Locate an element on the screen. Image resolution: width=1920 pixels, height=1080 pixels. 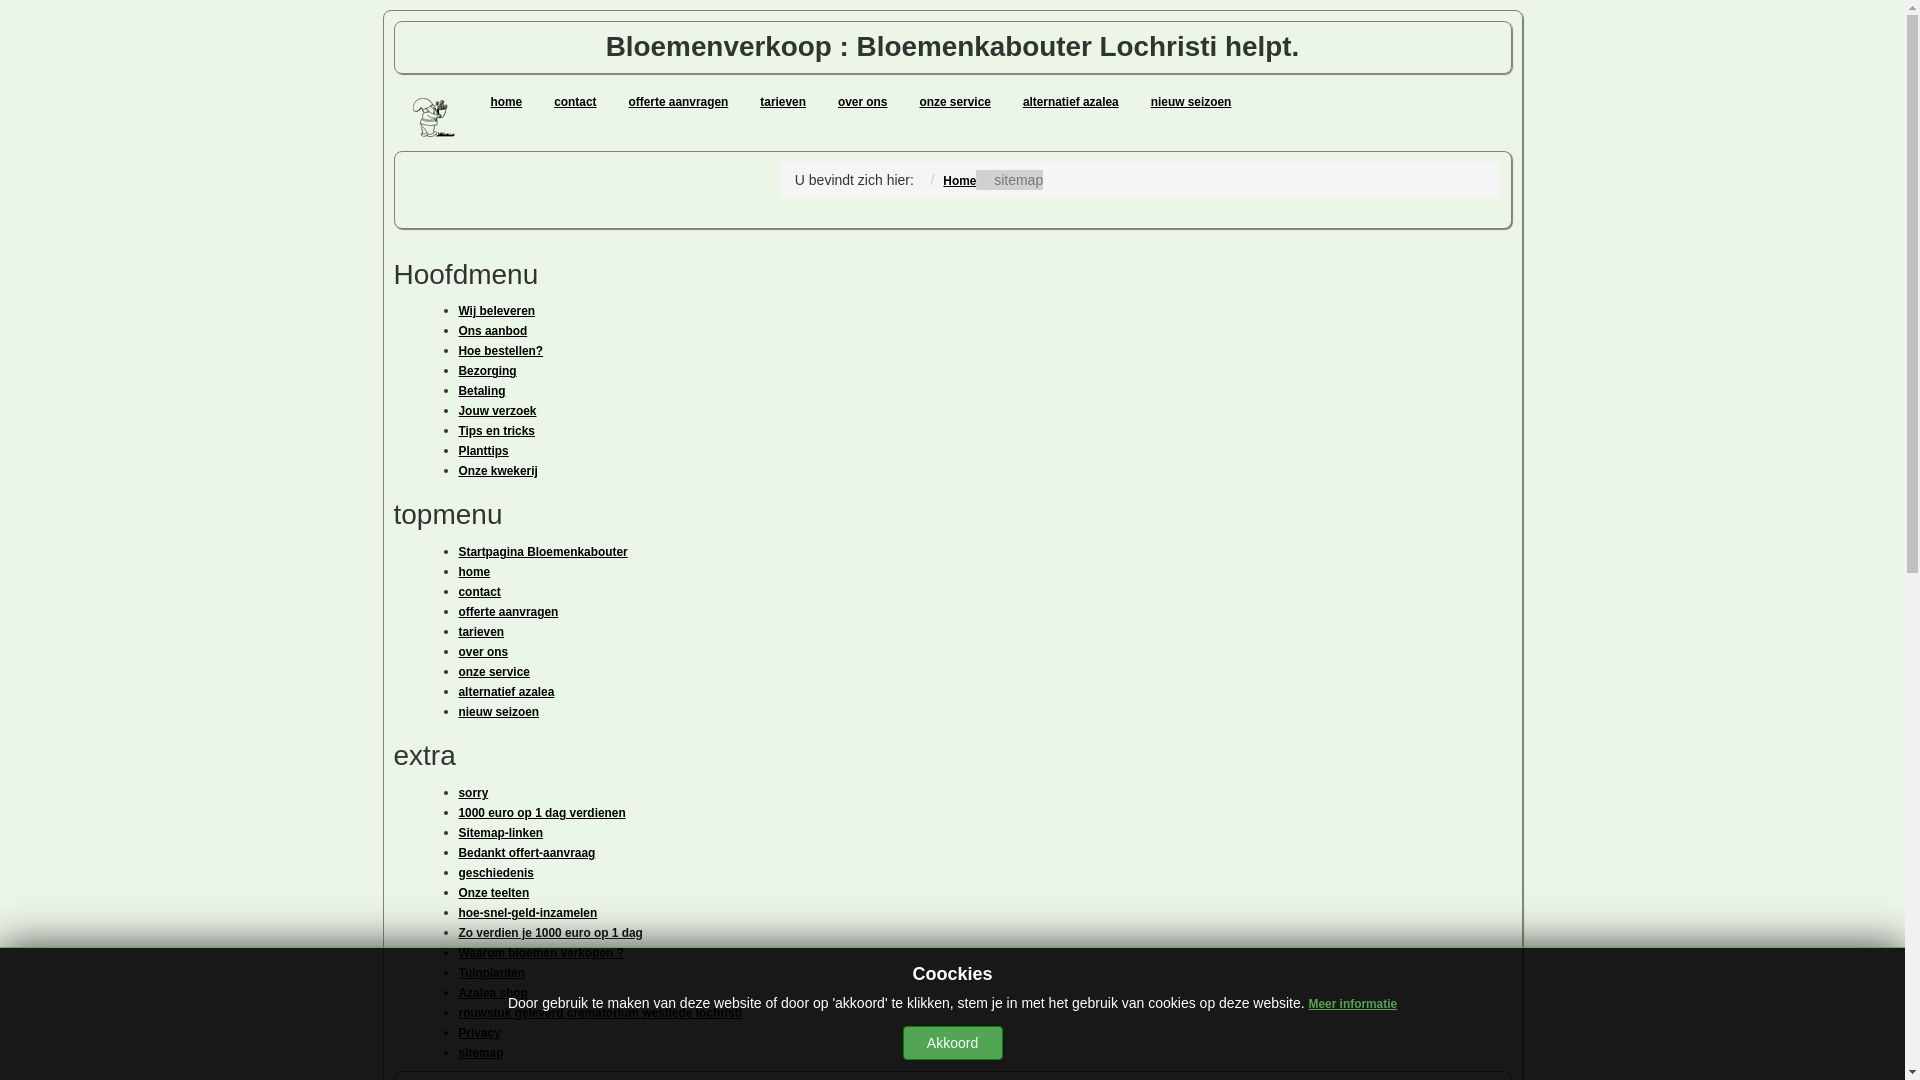
rouwstuk geleverd crematorium westlede lochristi is located at coordinates (600, 1013).